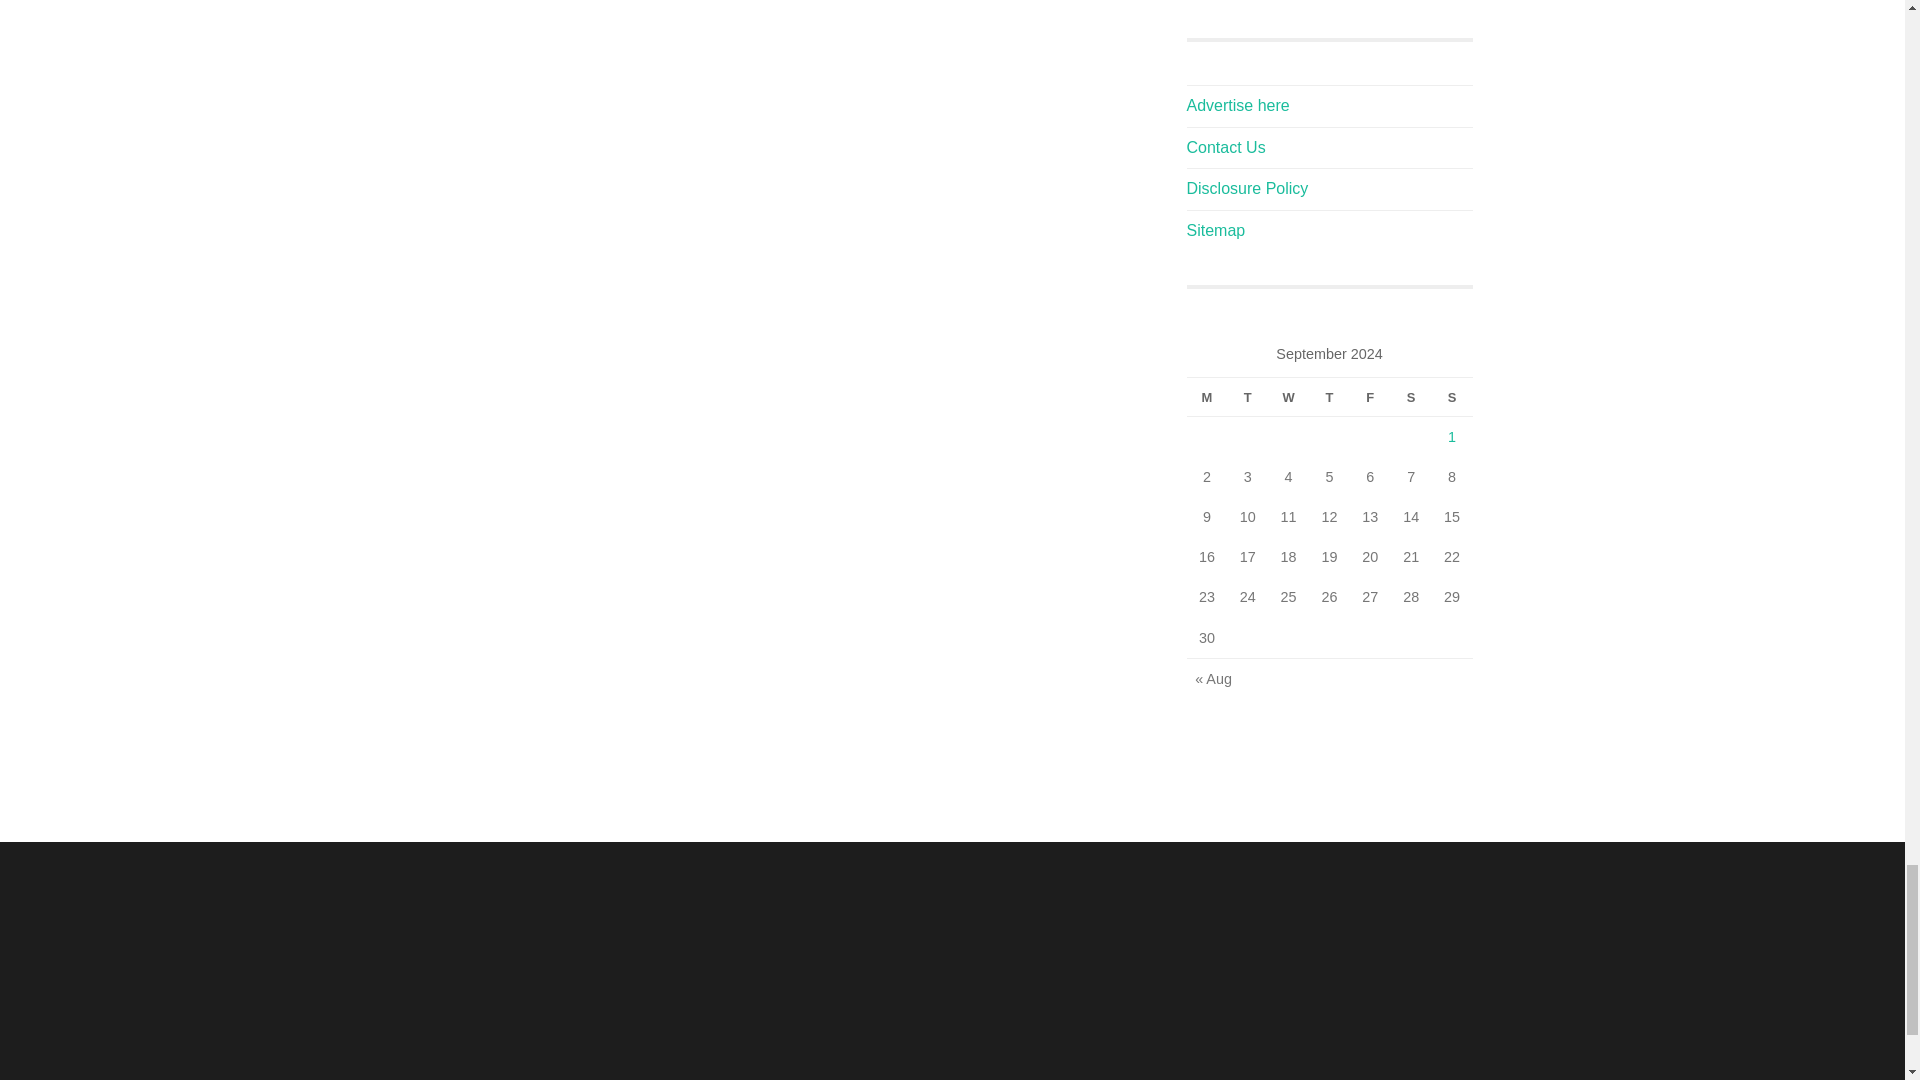 This screenshot has height=1080, width=1920. I want to click on Sunday, so click(1452, 397).